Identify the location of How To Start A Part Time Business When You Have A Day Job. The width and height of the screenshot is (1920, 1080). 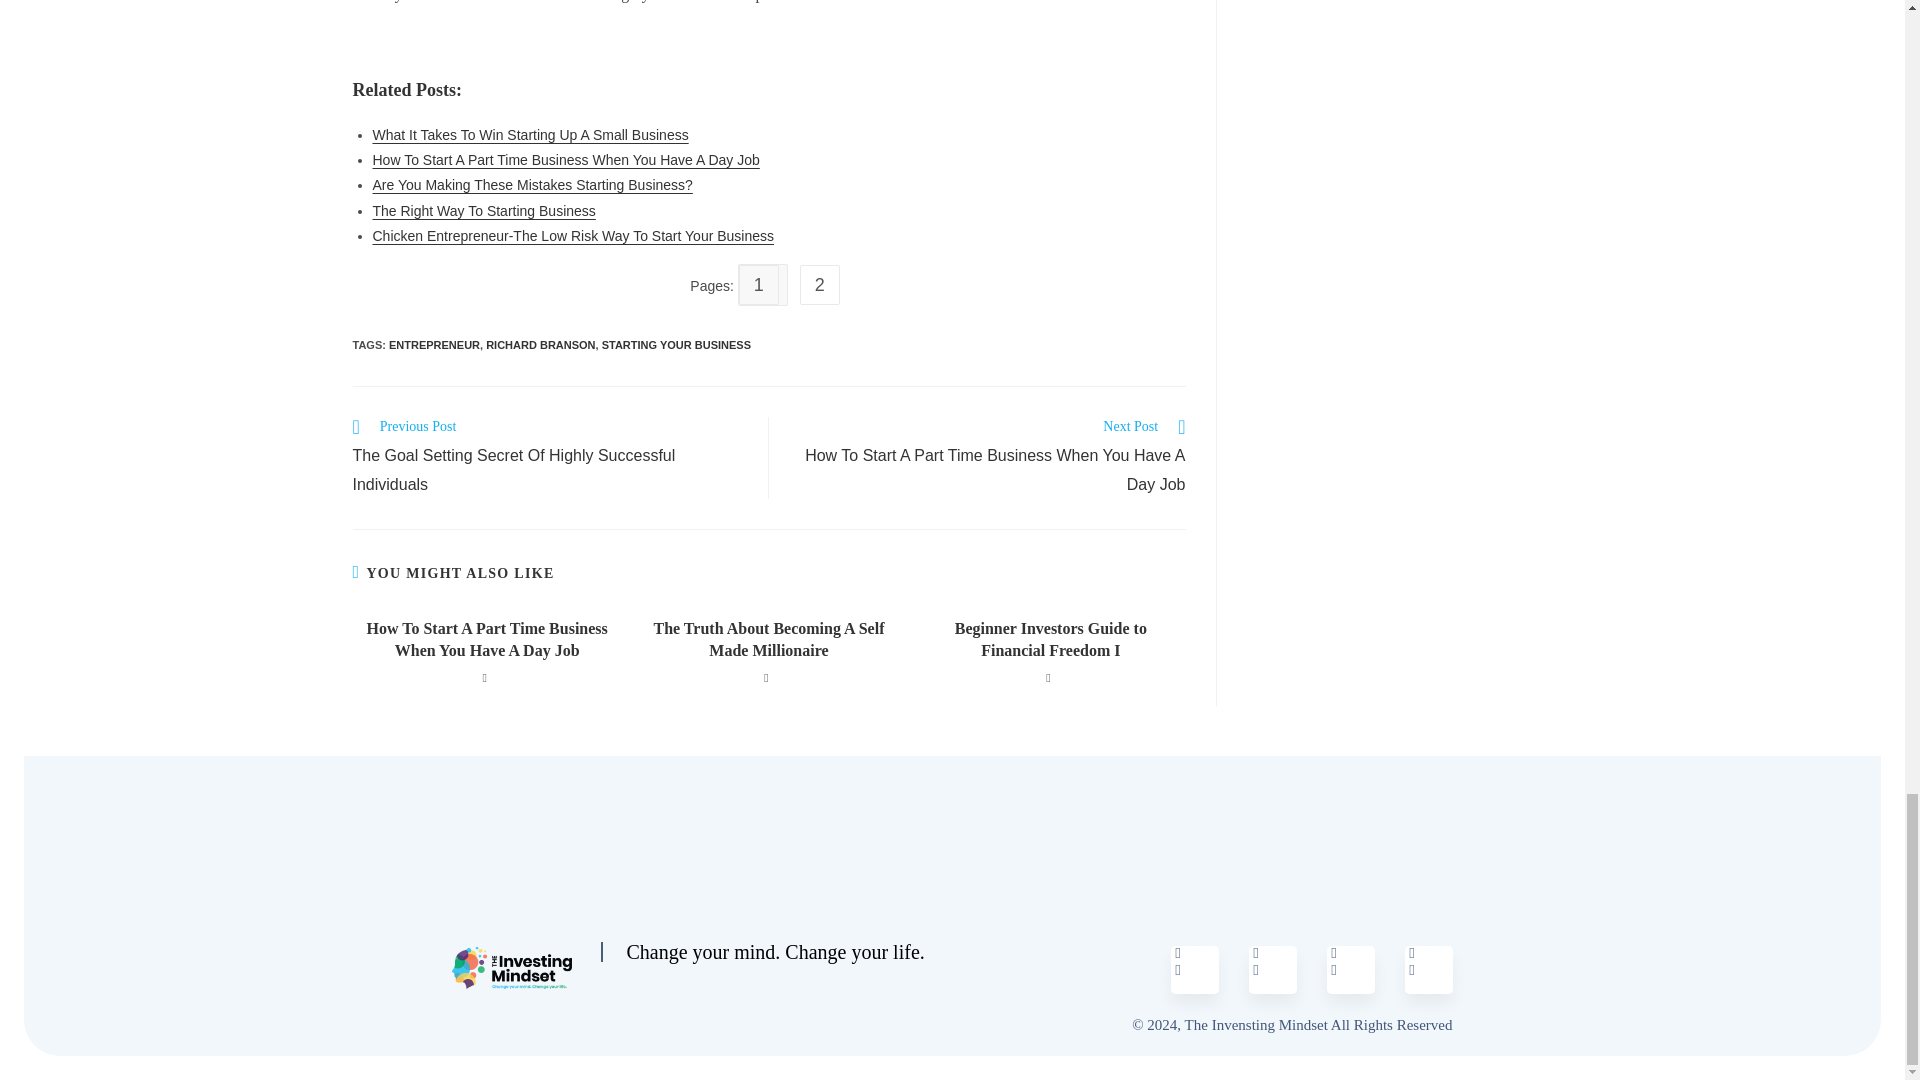
(486, 640).